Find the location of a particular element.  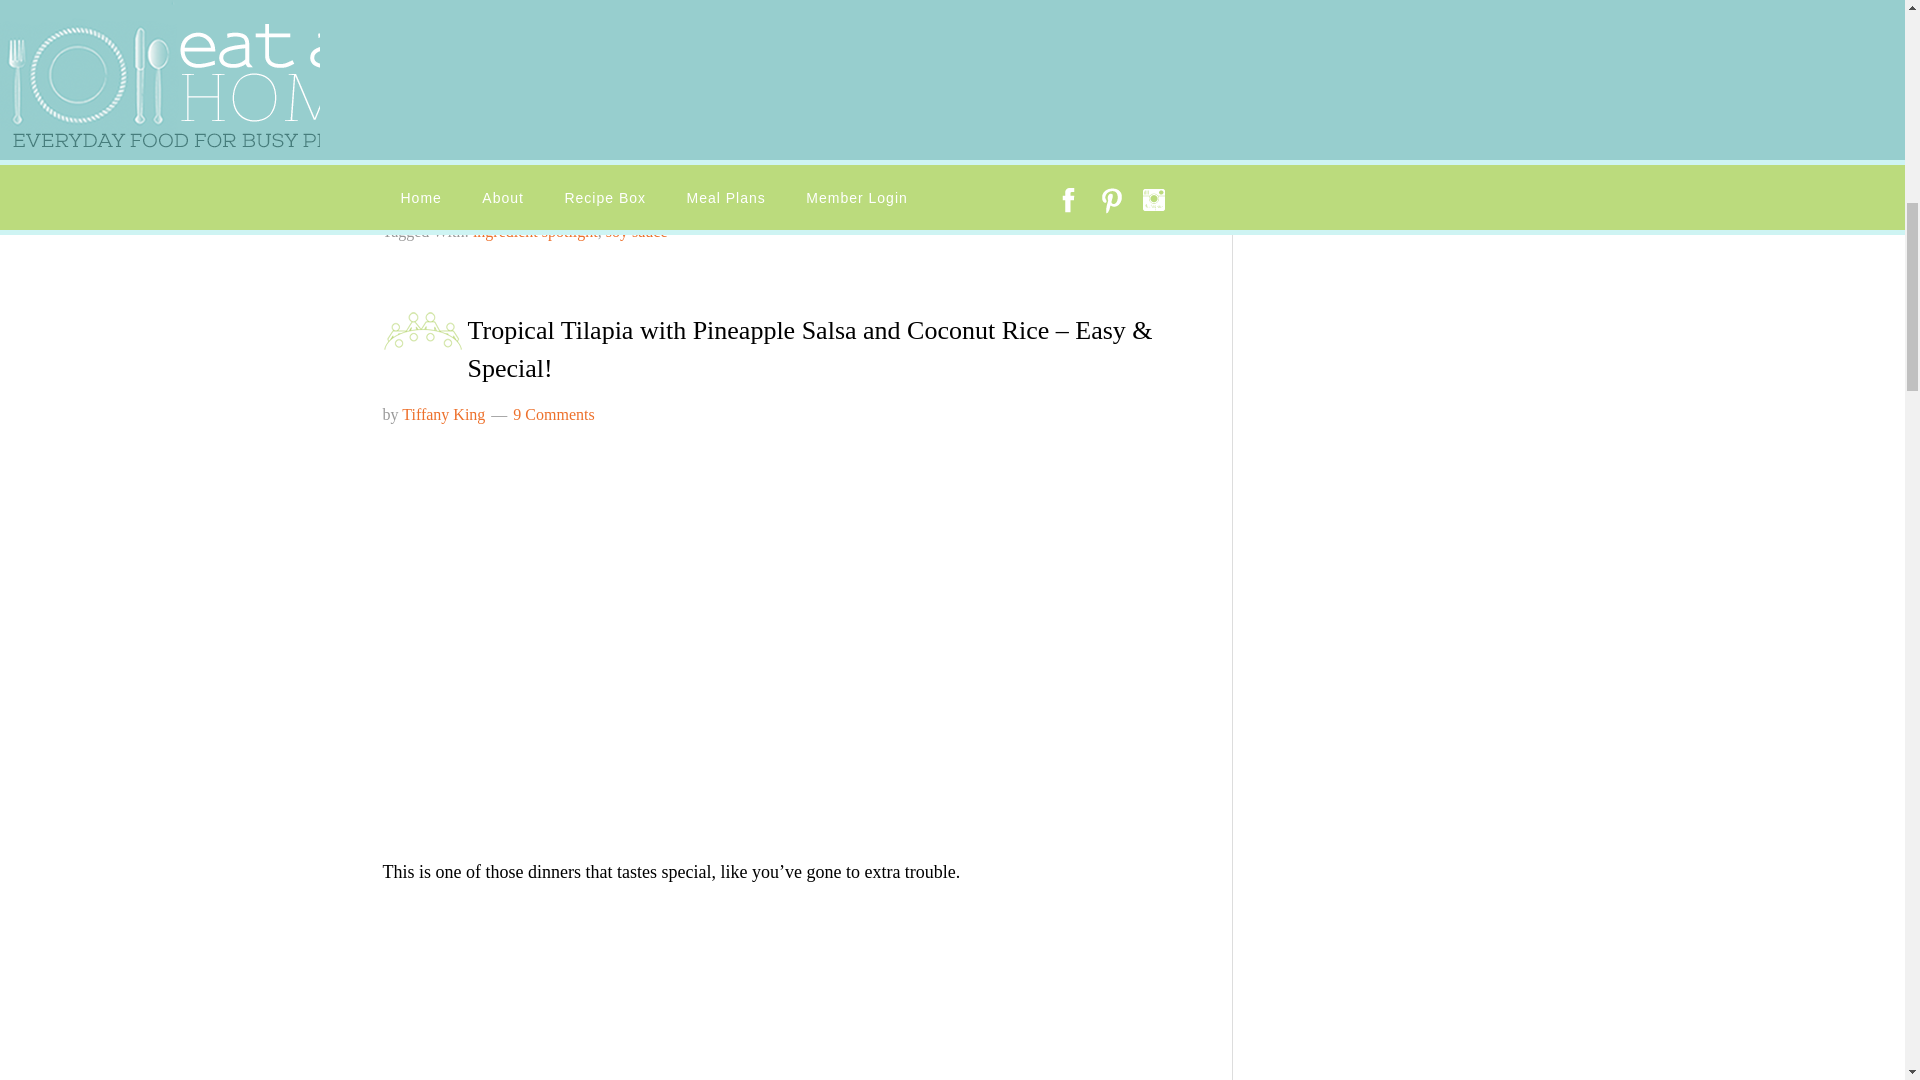

Tiffany King is located at coordinates (443, 414).